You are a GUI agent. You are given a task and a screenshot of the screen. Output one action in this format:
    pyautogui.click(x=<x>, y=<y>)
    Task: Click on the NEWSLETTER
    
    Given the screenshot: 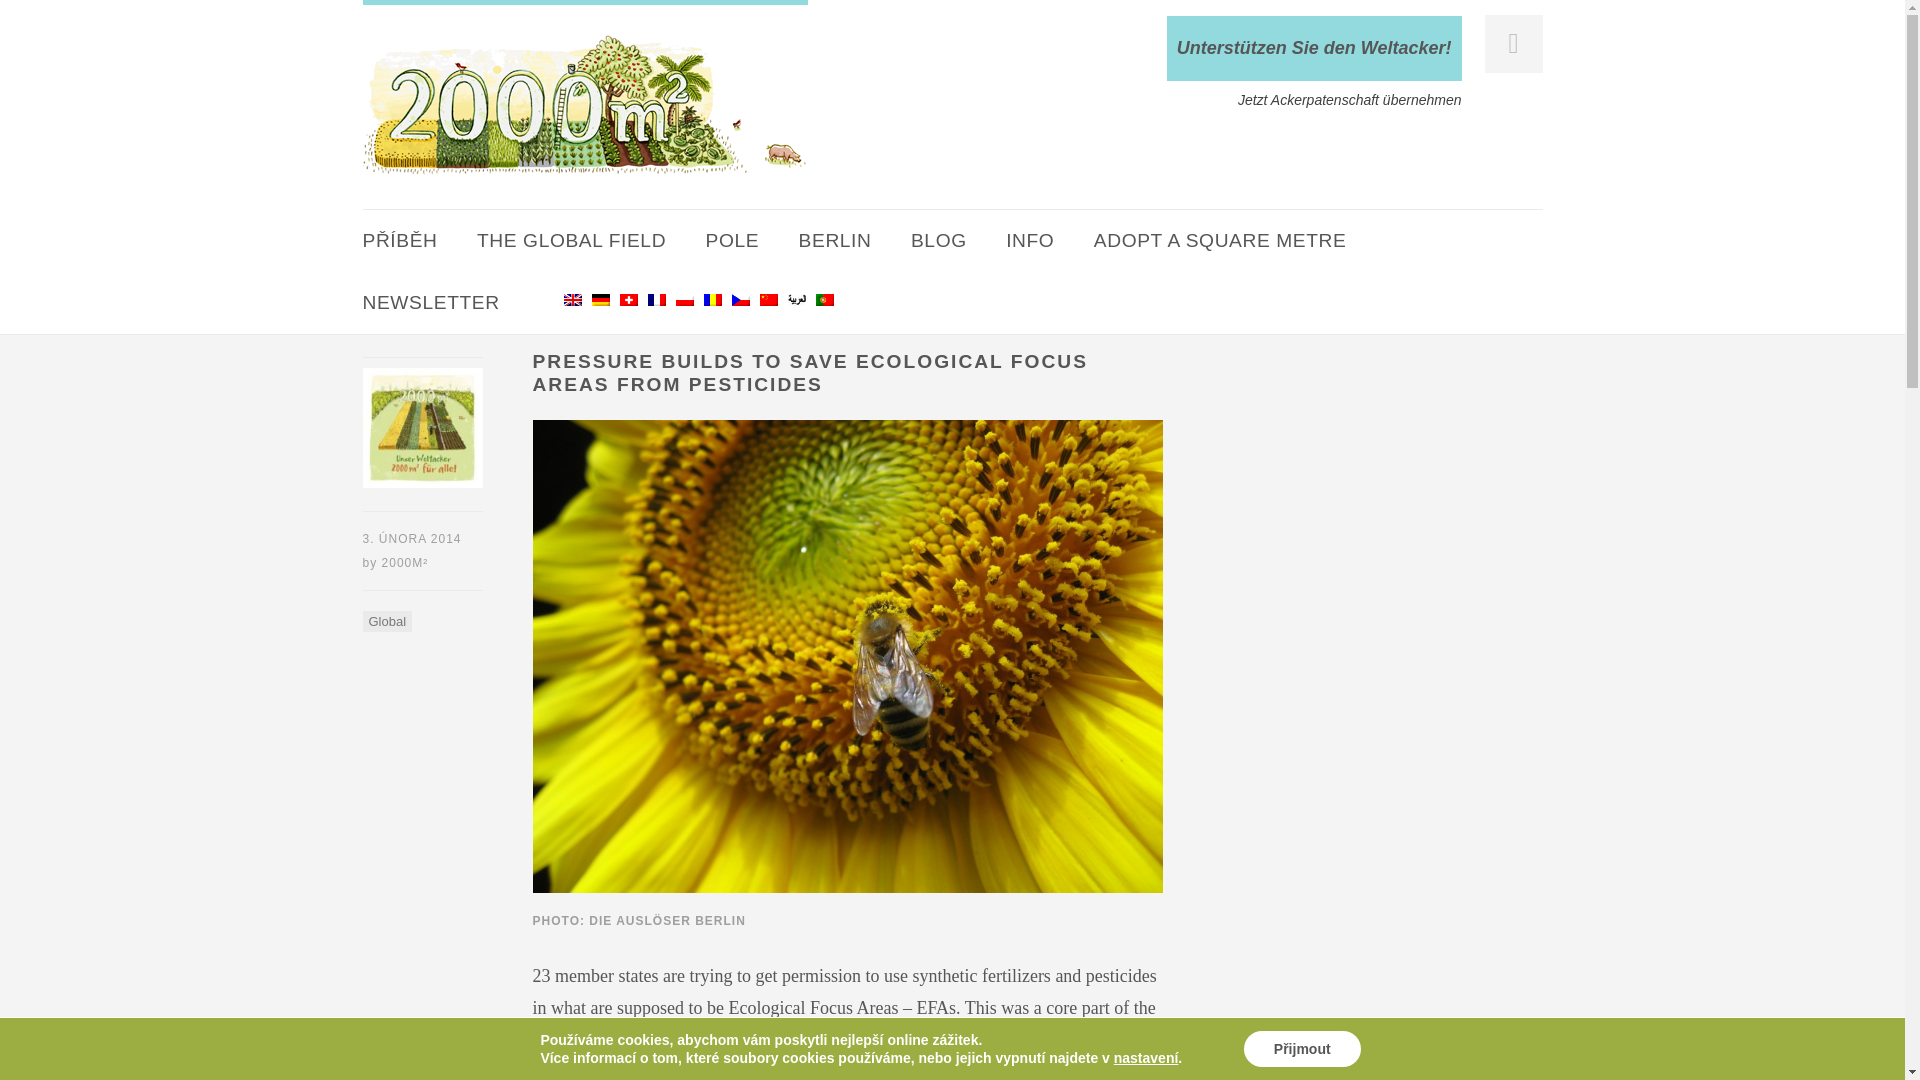 What is the action you would take?
    pyautogui.click(x=430, y=302)
    